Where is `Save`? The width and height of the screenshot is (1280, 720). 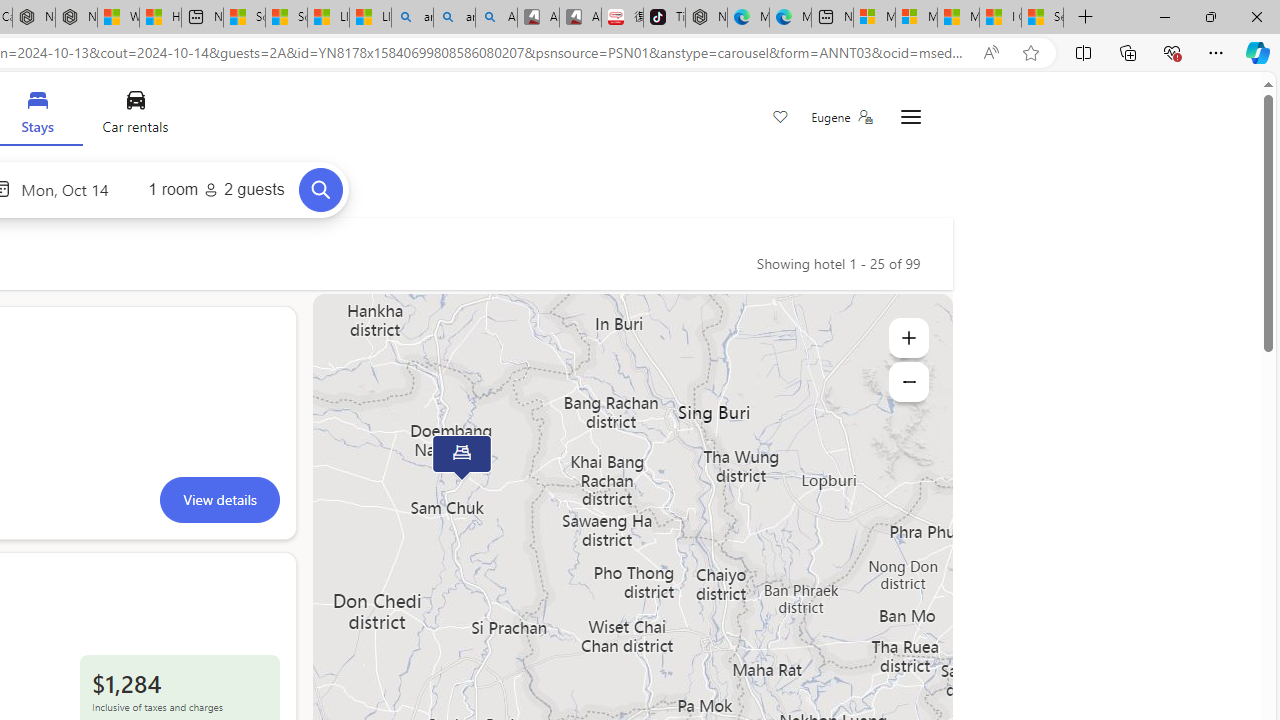 Save is located at coordinates (780, 118).